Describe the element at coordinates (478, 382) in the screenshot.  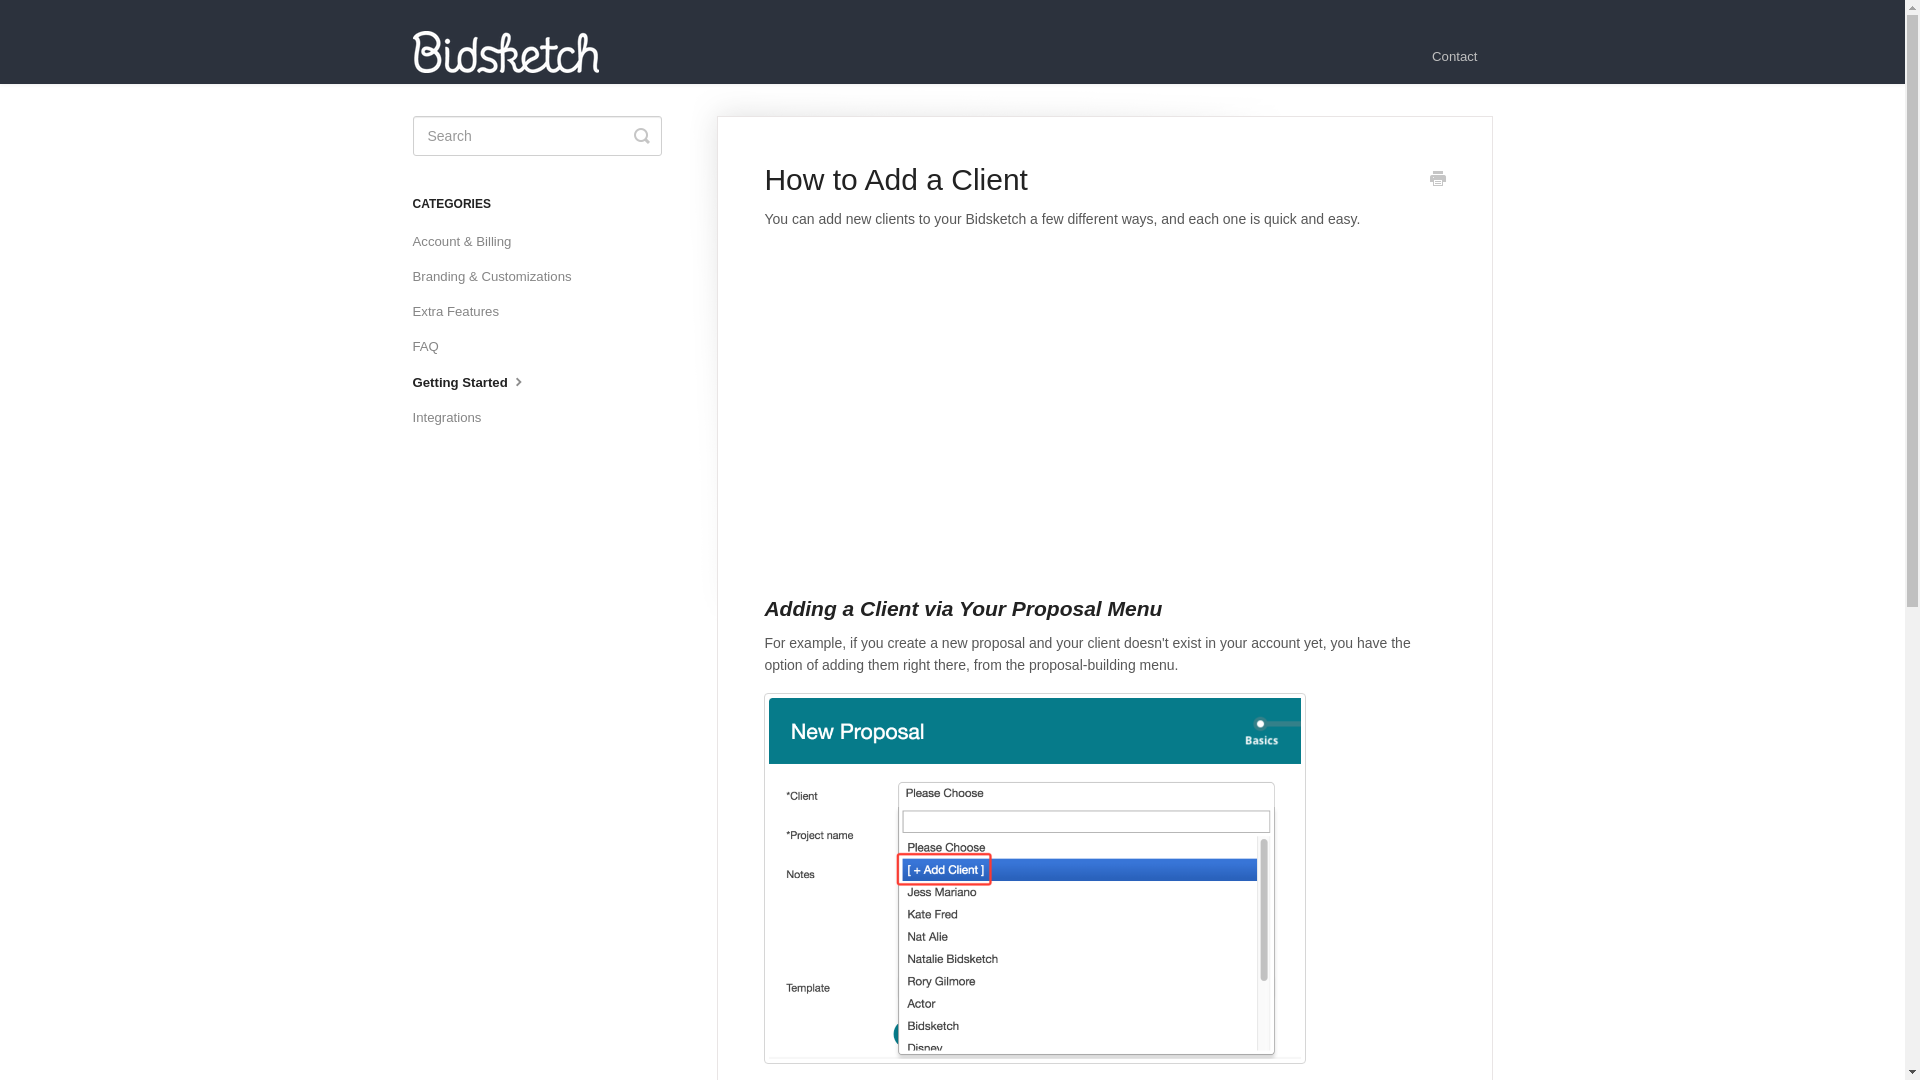
I see `Getting Started` at that location.